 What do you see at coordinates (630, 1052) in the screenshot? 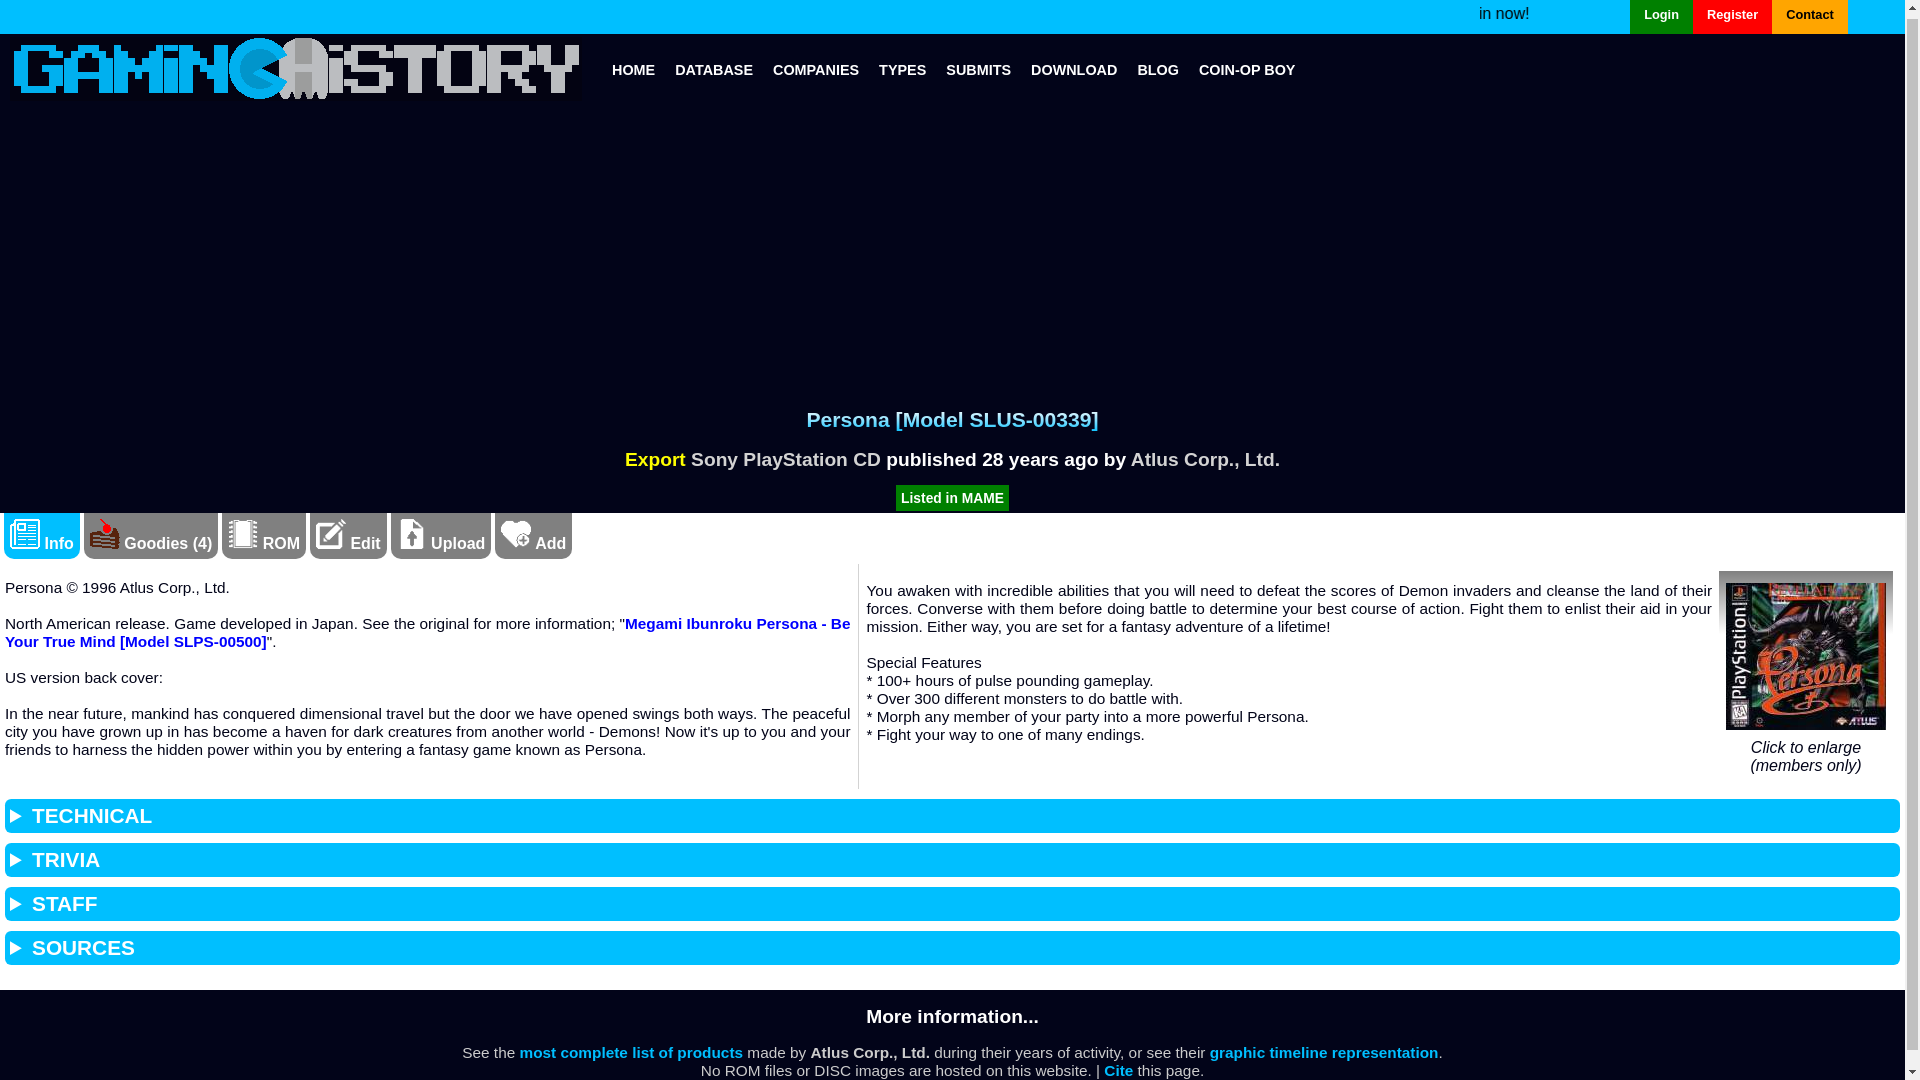
I see `most complete list of products` at bounding box center [630, 1052].